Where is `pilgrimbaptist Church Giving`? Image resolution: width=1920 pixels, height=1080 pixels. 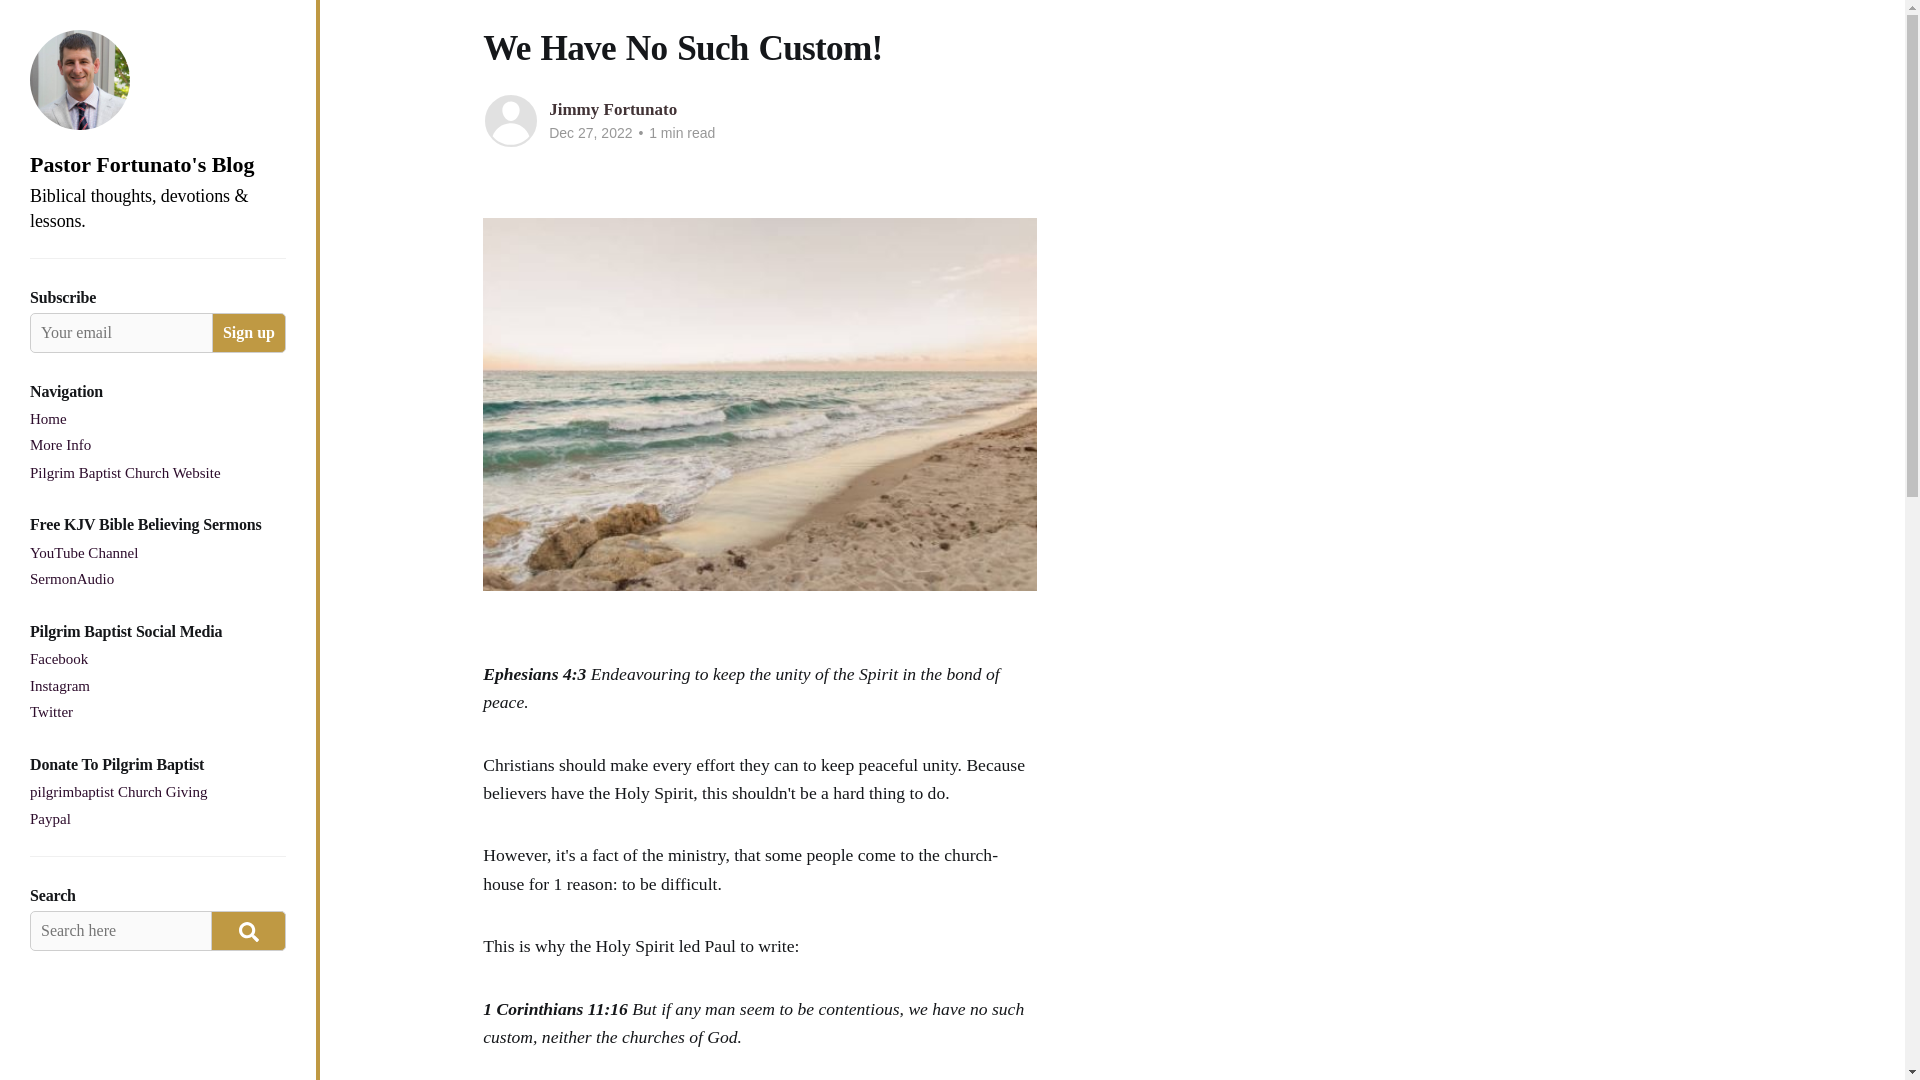 pilgrimbaptist Church Giving is located at coordinates (118, 792).